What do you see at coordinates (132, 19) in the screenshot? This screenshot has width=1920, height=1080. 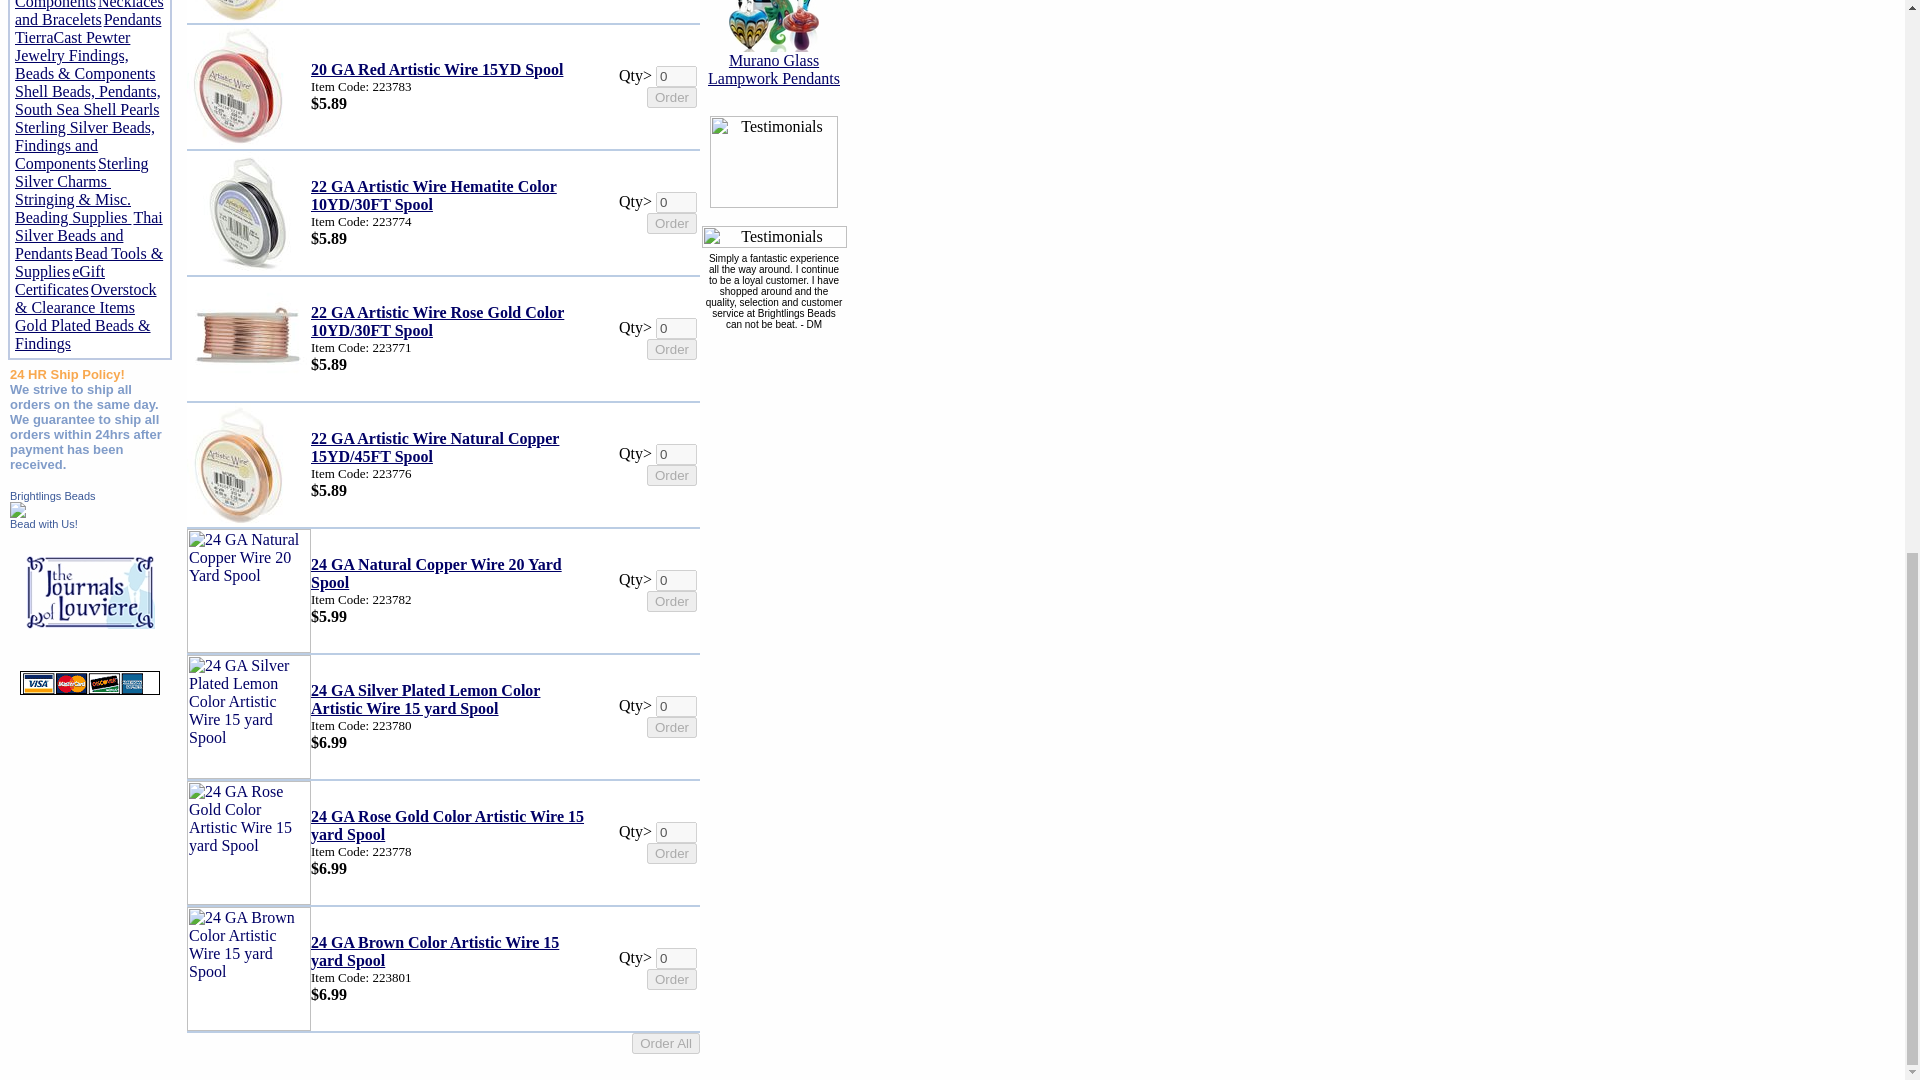 I see `Pendants` at bounding box center [132, 19].